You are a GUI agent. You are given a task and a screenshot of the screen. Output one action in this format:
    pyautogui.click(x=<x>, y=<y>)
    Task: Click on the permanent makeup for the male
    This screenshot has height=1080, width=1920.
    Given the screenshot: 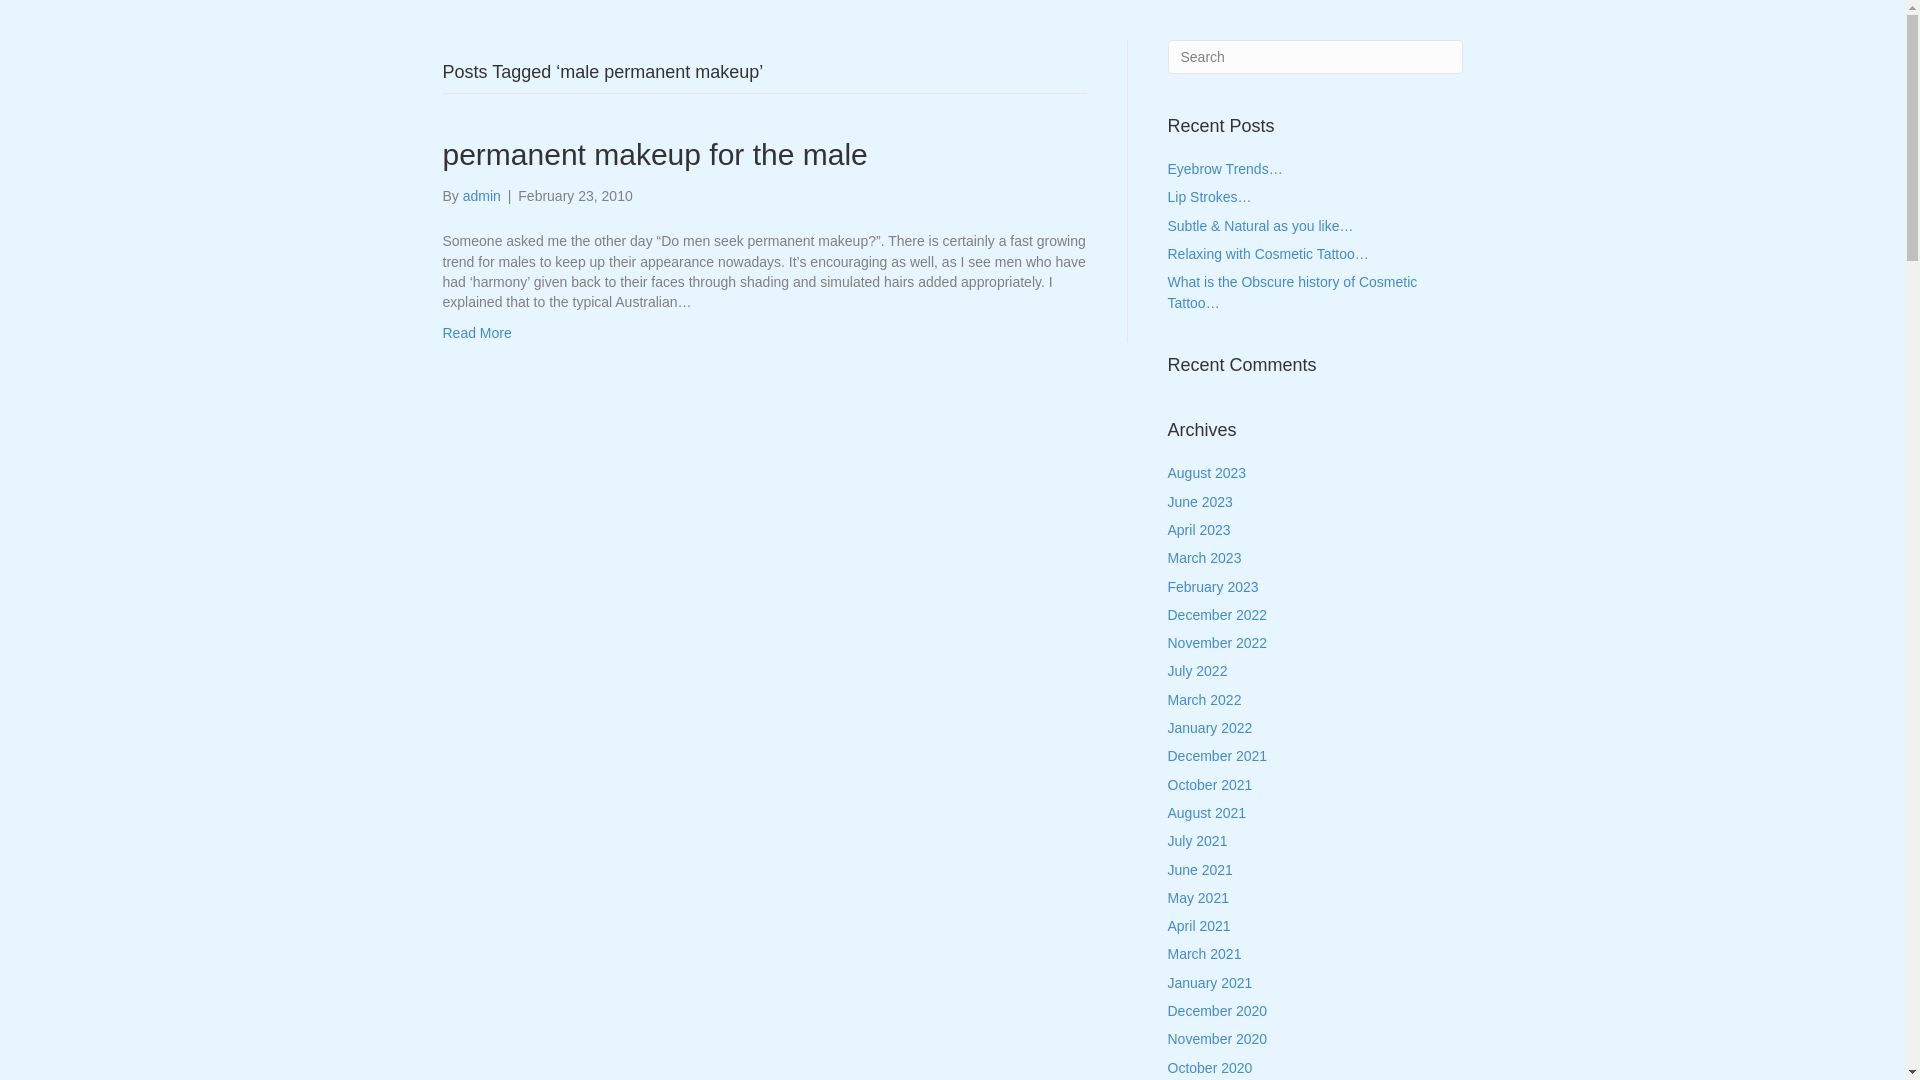 What is the action you would take?
    pyautogui.click(x=654, y=154)
    